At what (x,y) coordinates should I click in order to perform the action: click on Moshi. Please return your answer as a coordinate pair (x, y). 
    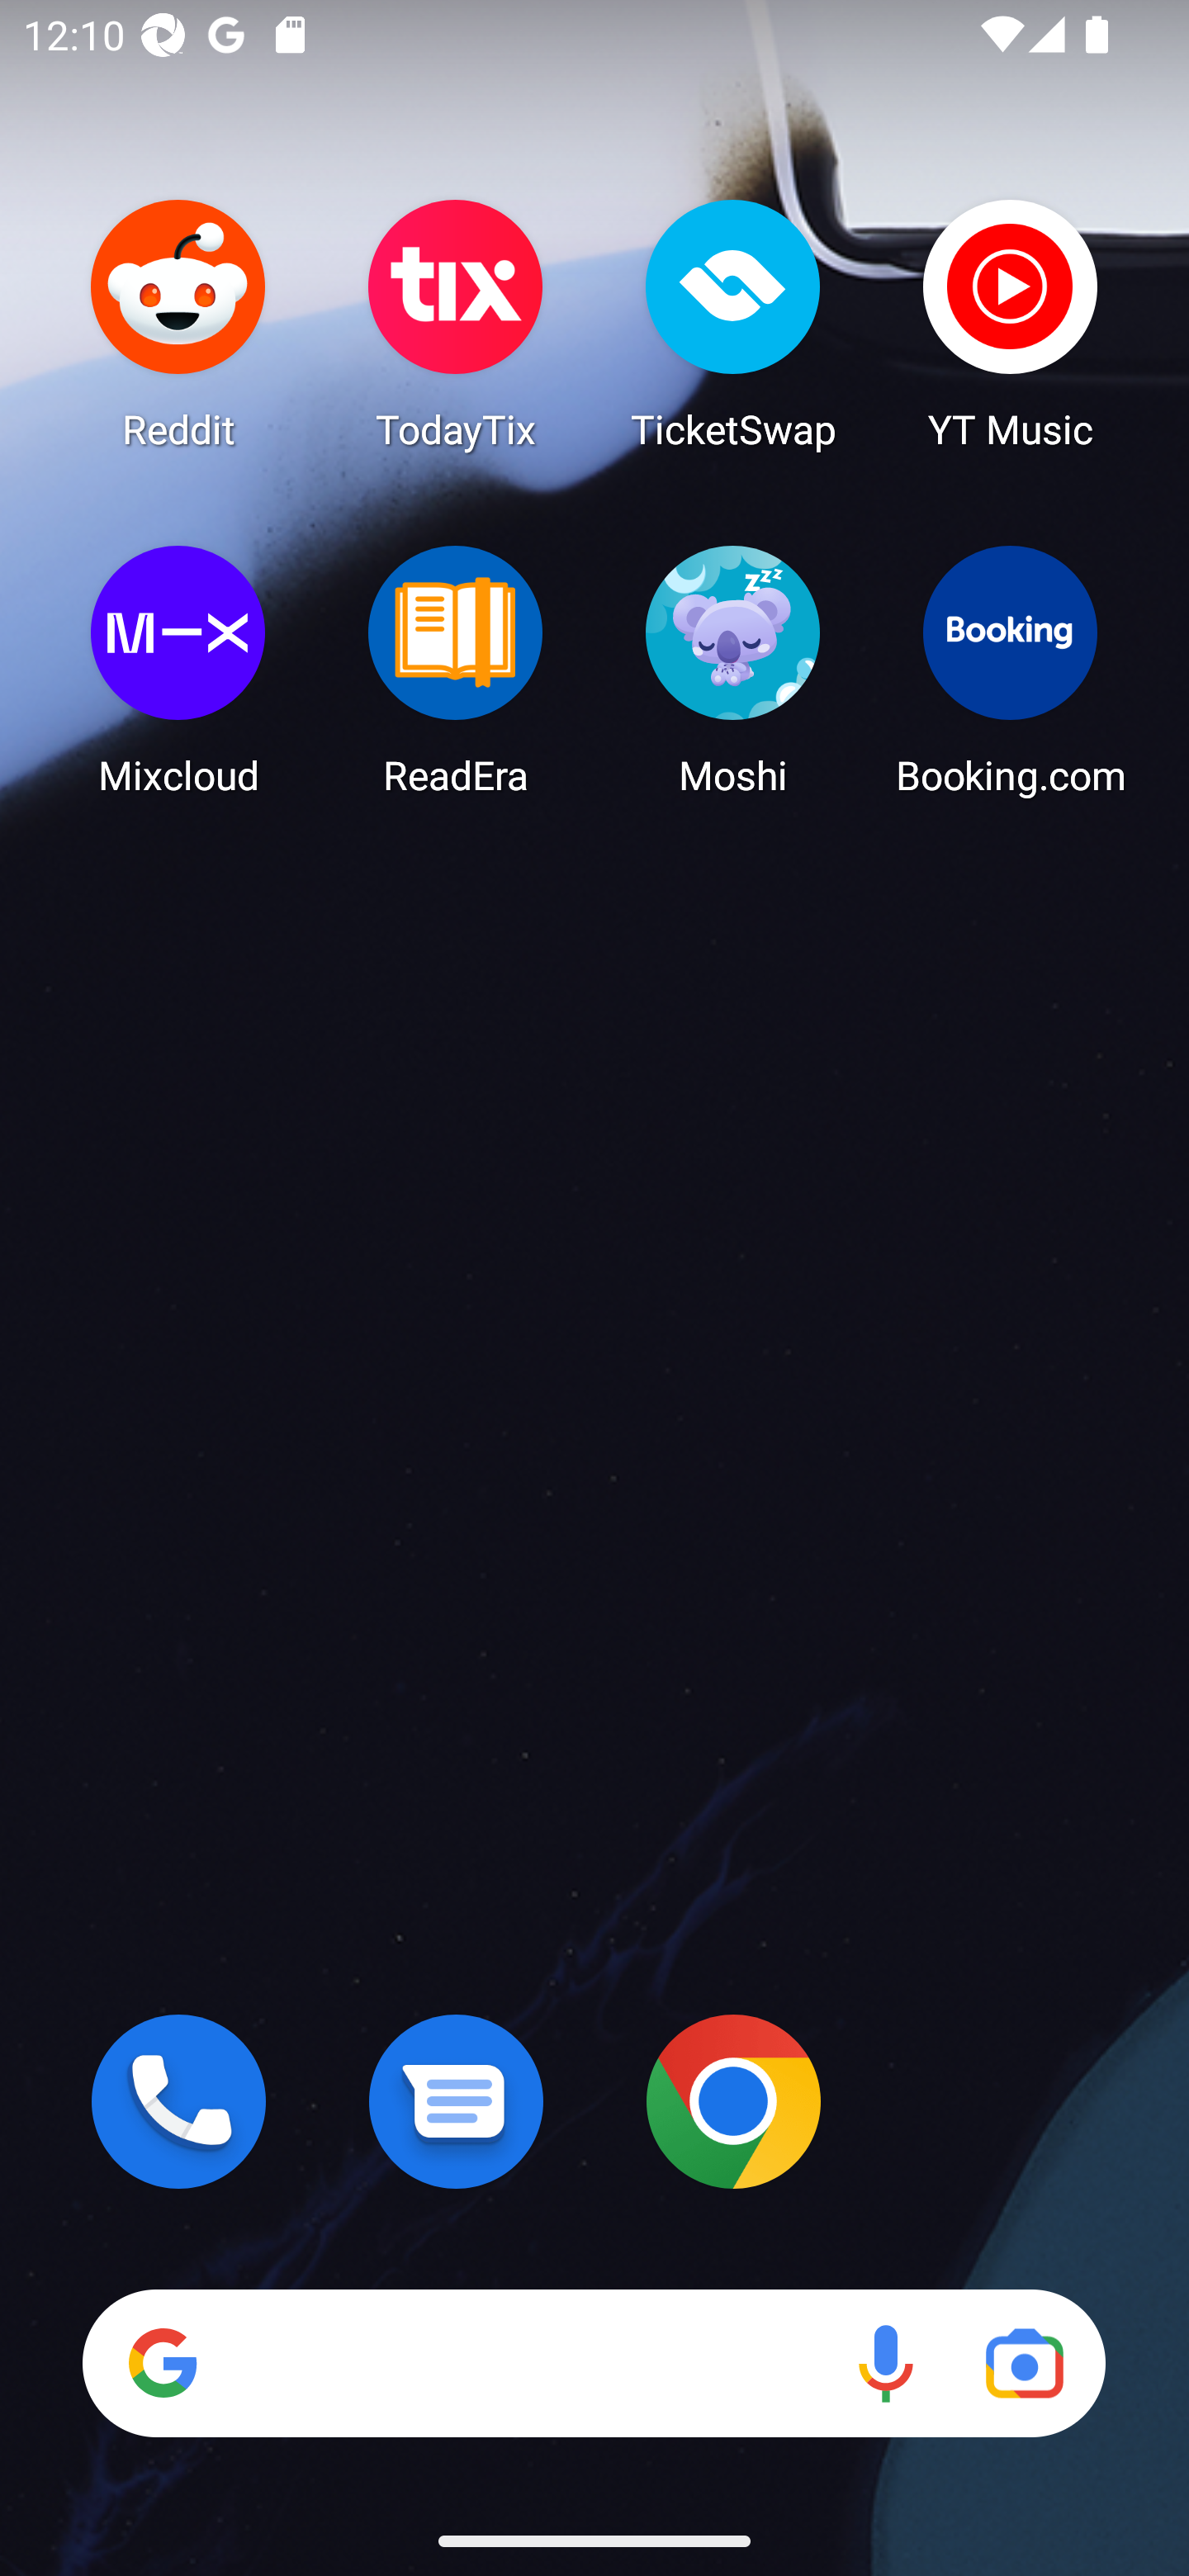
    Looking at the image, I should click on (733, 670).